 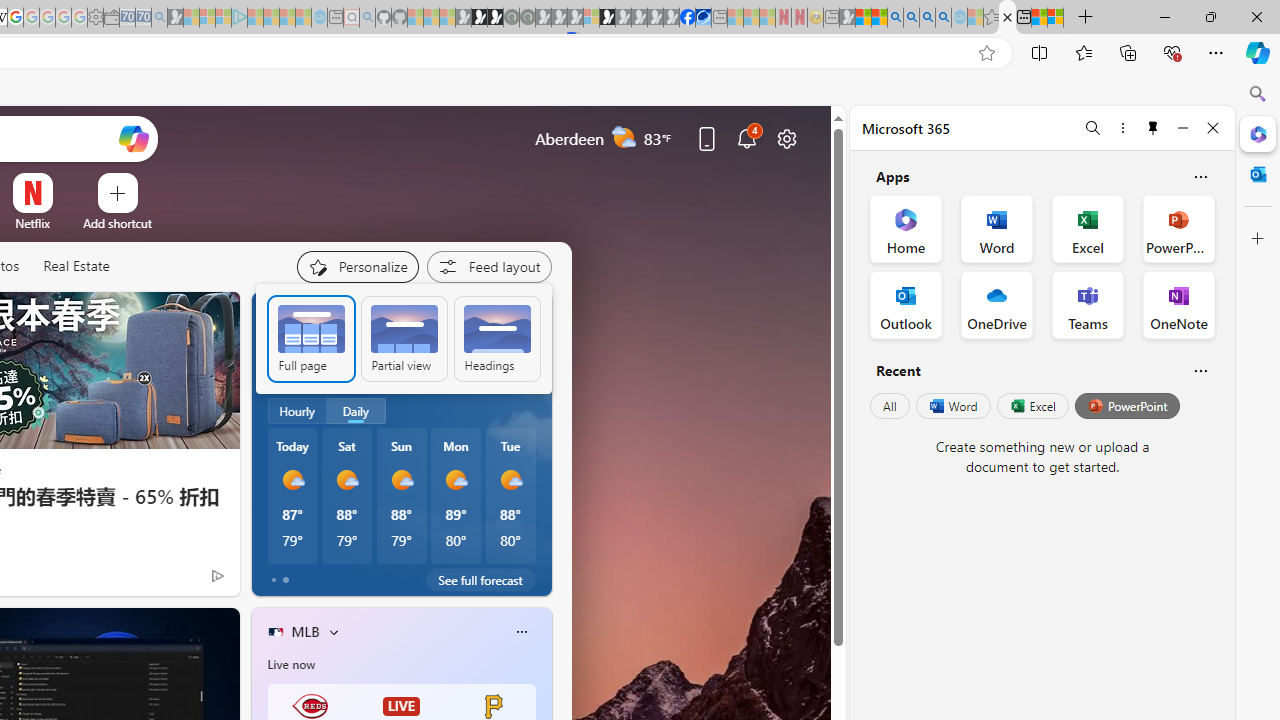 I want to click on Page settings, so click(x=786, y=138).